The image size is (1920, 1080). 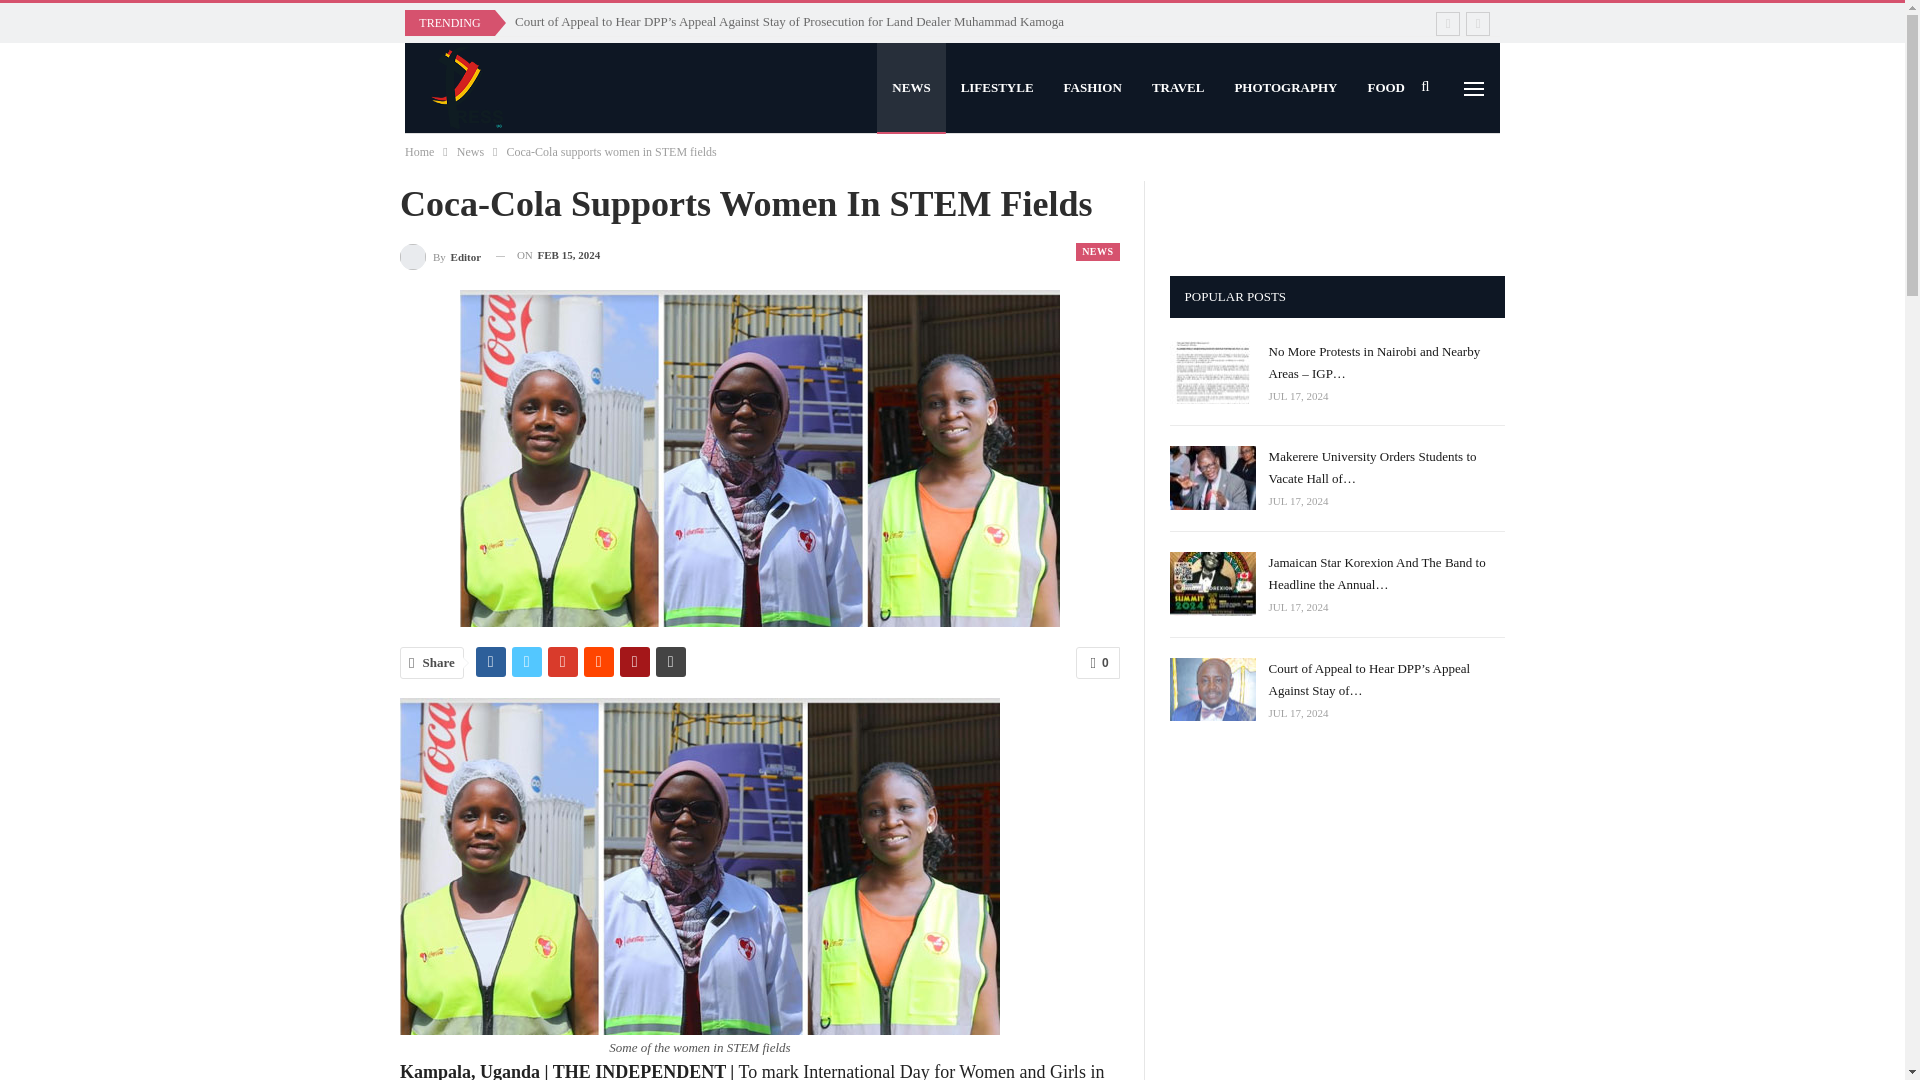 What do you see at coordinates (997, 88) in the screenshot?
I see `LIFESTYLE` at bounding box center [997, 88].